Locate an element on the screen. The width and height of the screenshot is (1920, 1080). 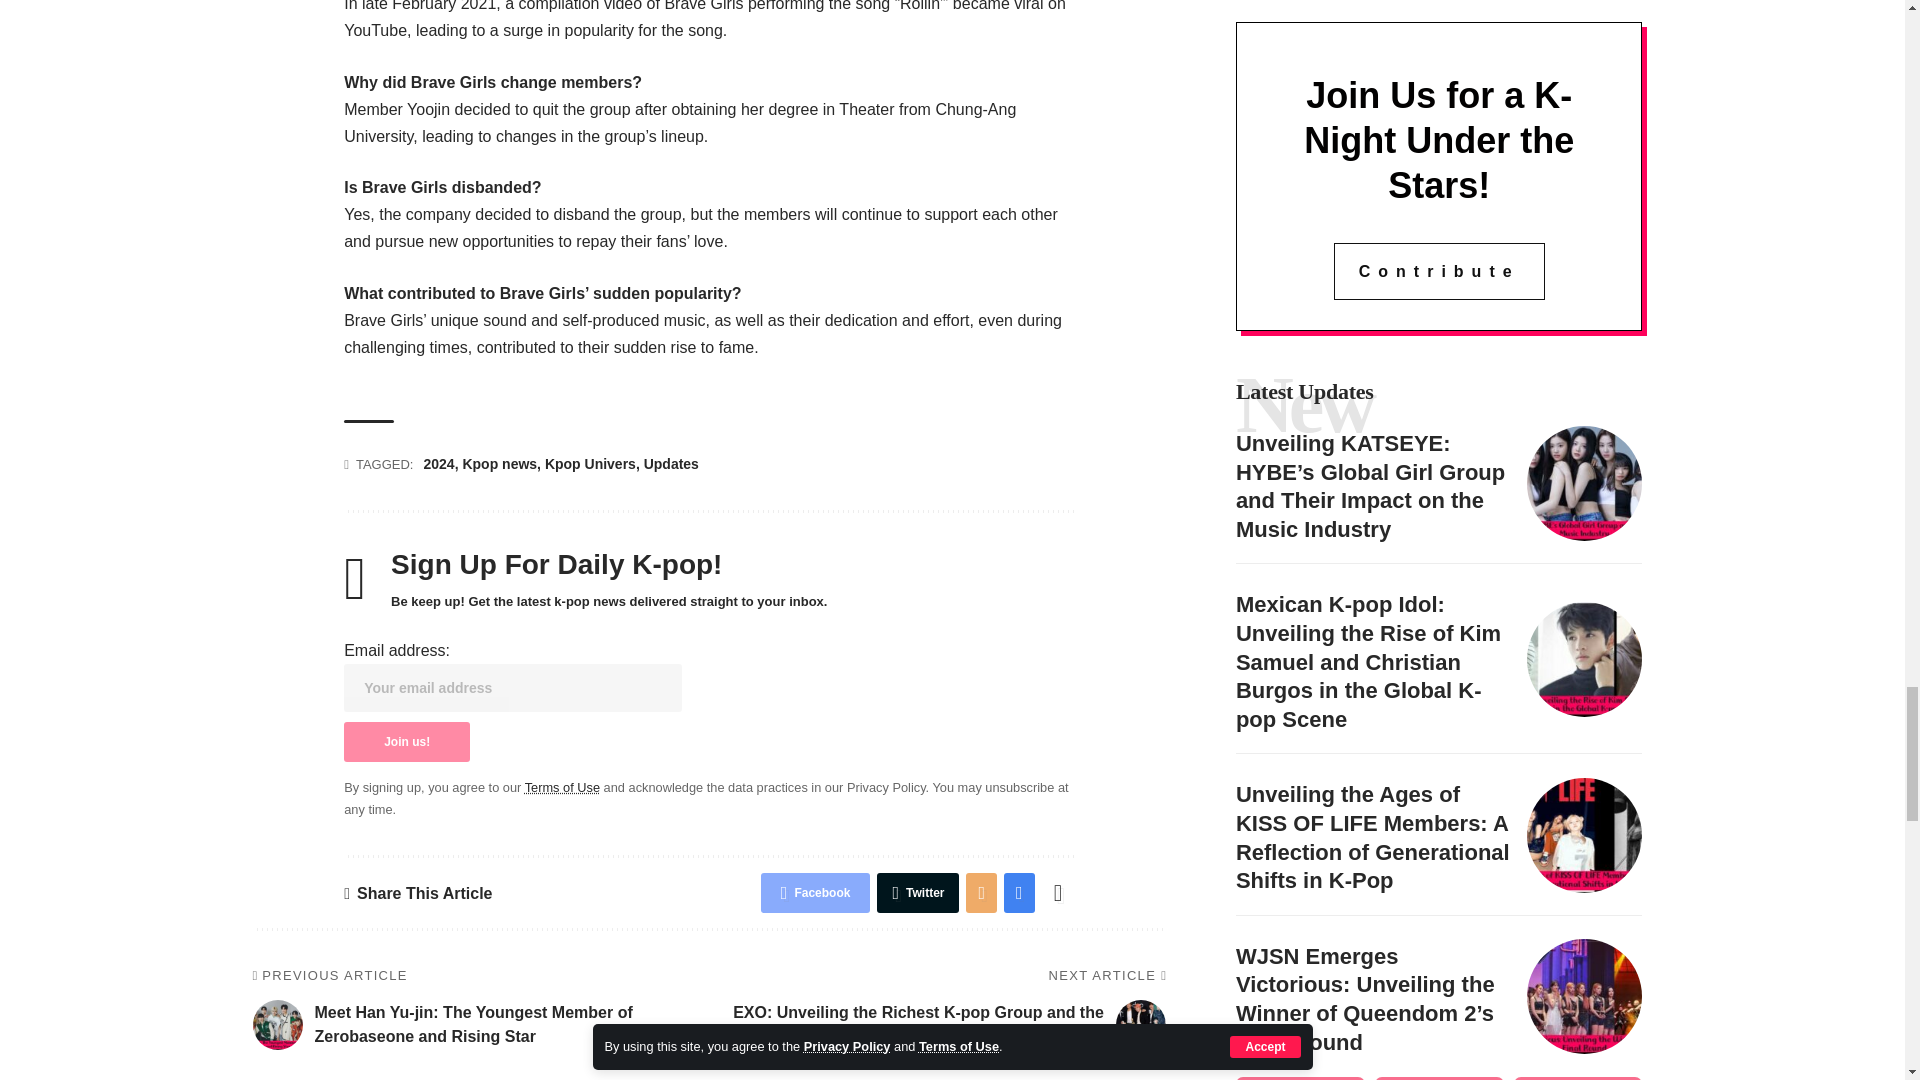
Join us! is located at coordinates (406, 742).